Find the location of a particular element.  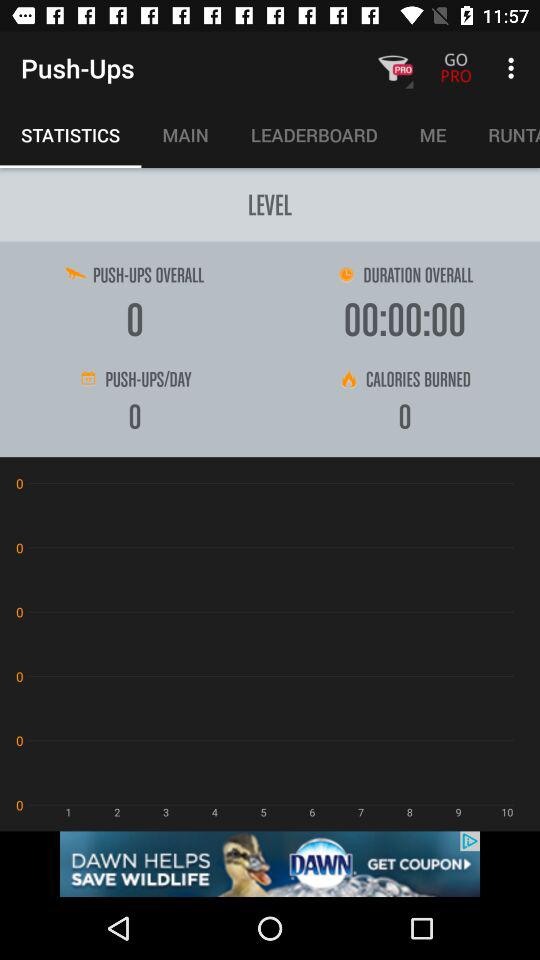

click on the button between main and me is located at coordinates (314, 134).